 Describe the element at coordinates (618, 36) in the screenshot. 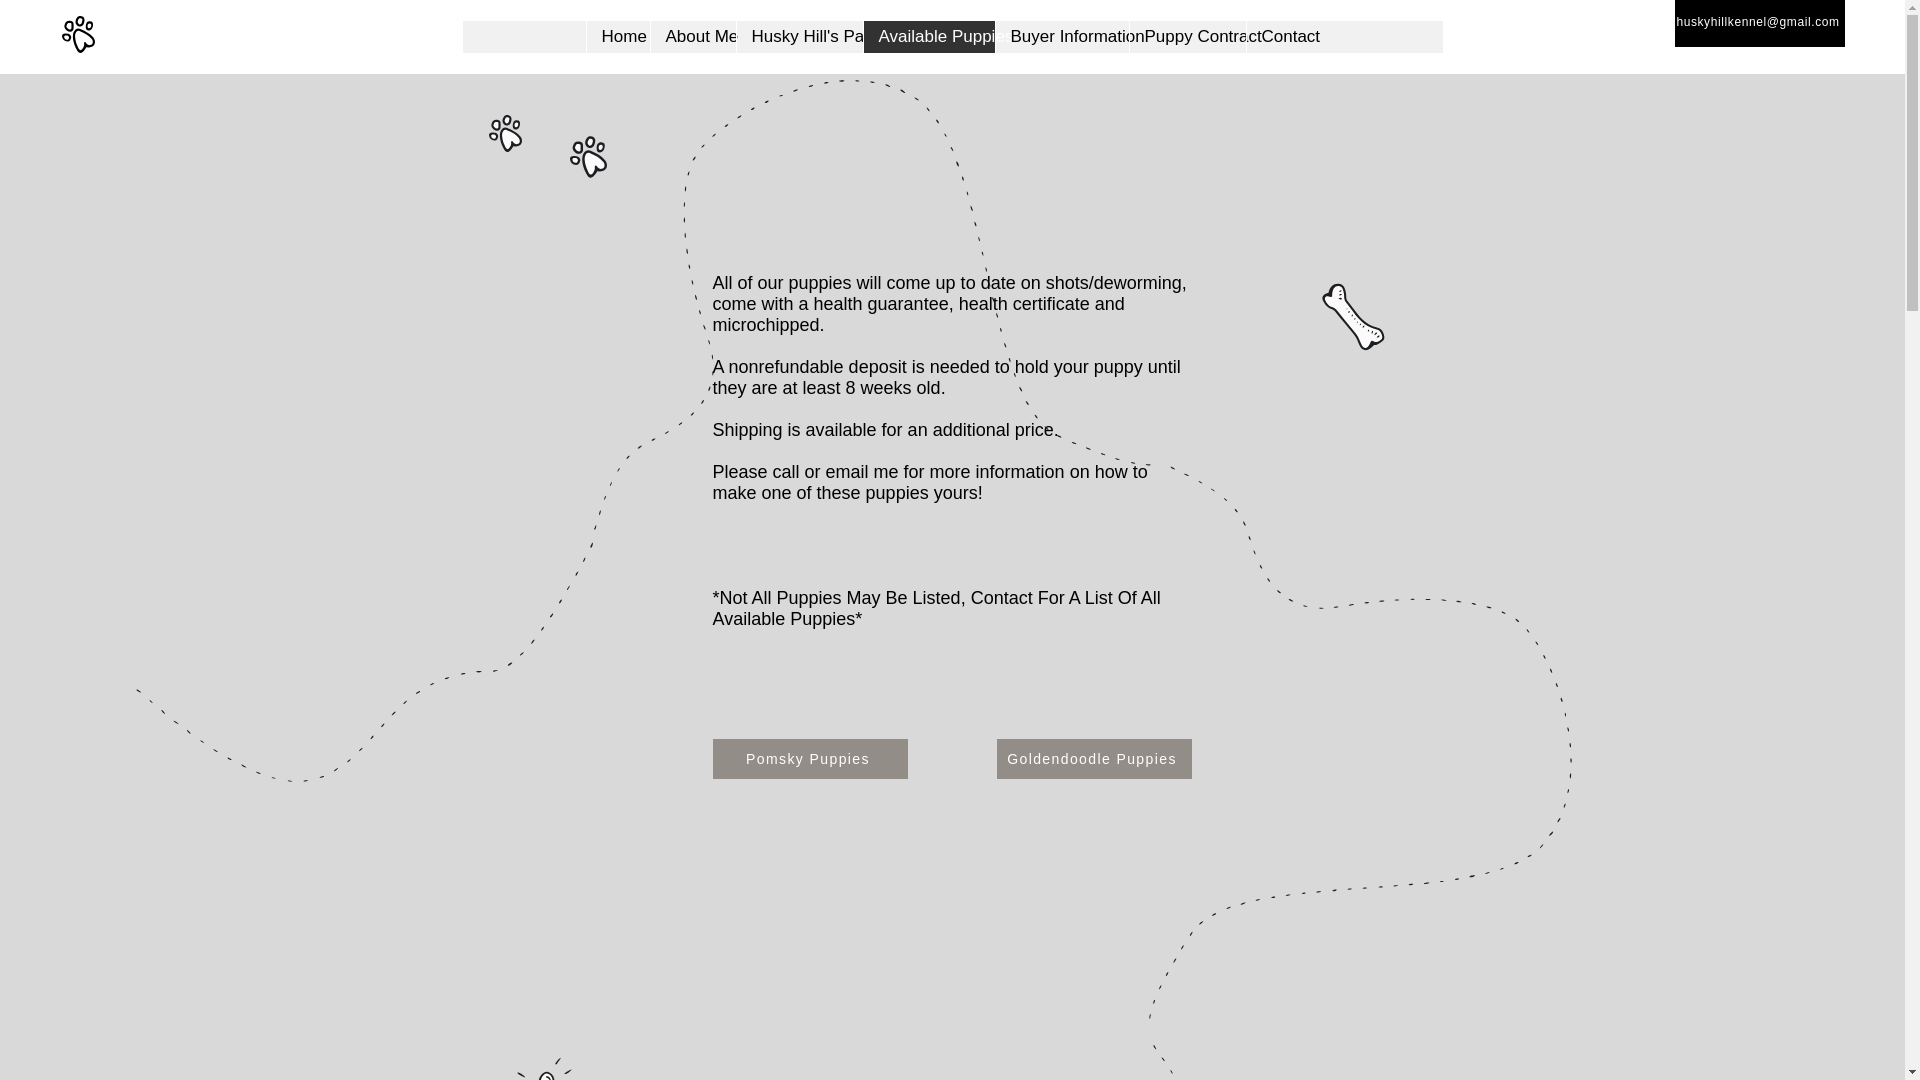

I see `Home` at that location.